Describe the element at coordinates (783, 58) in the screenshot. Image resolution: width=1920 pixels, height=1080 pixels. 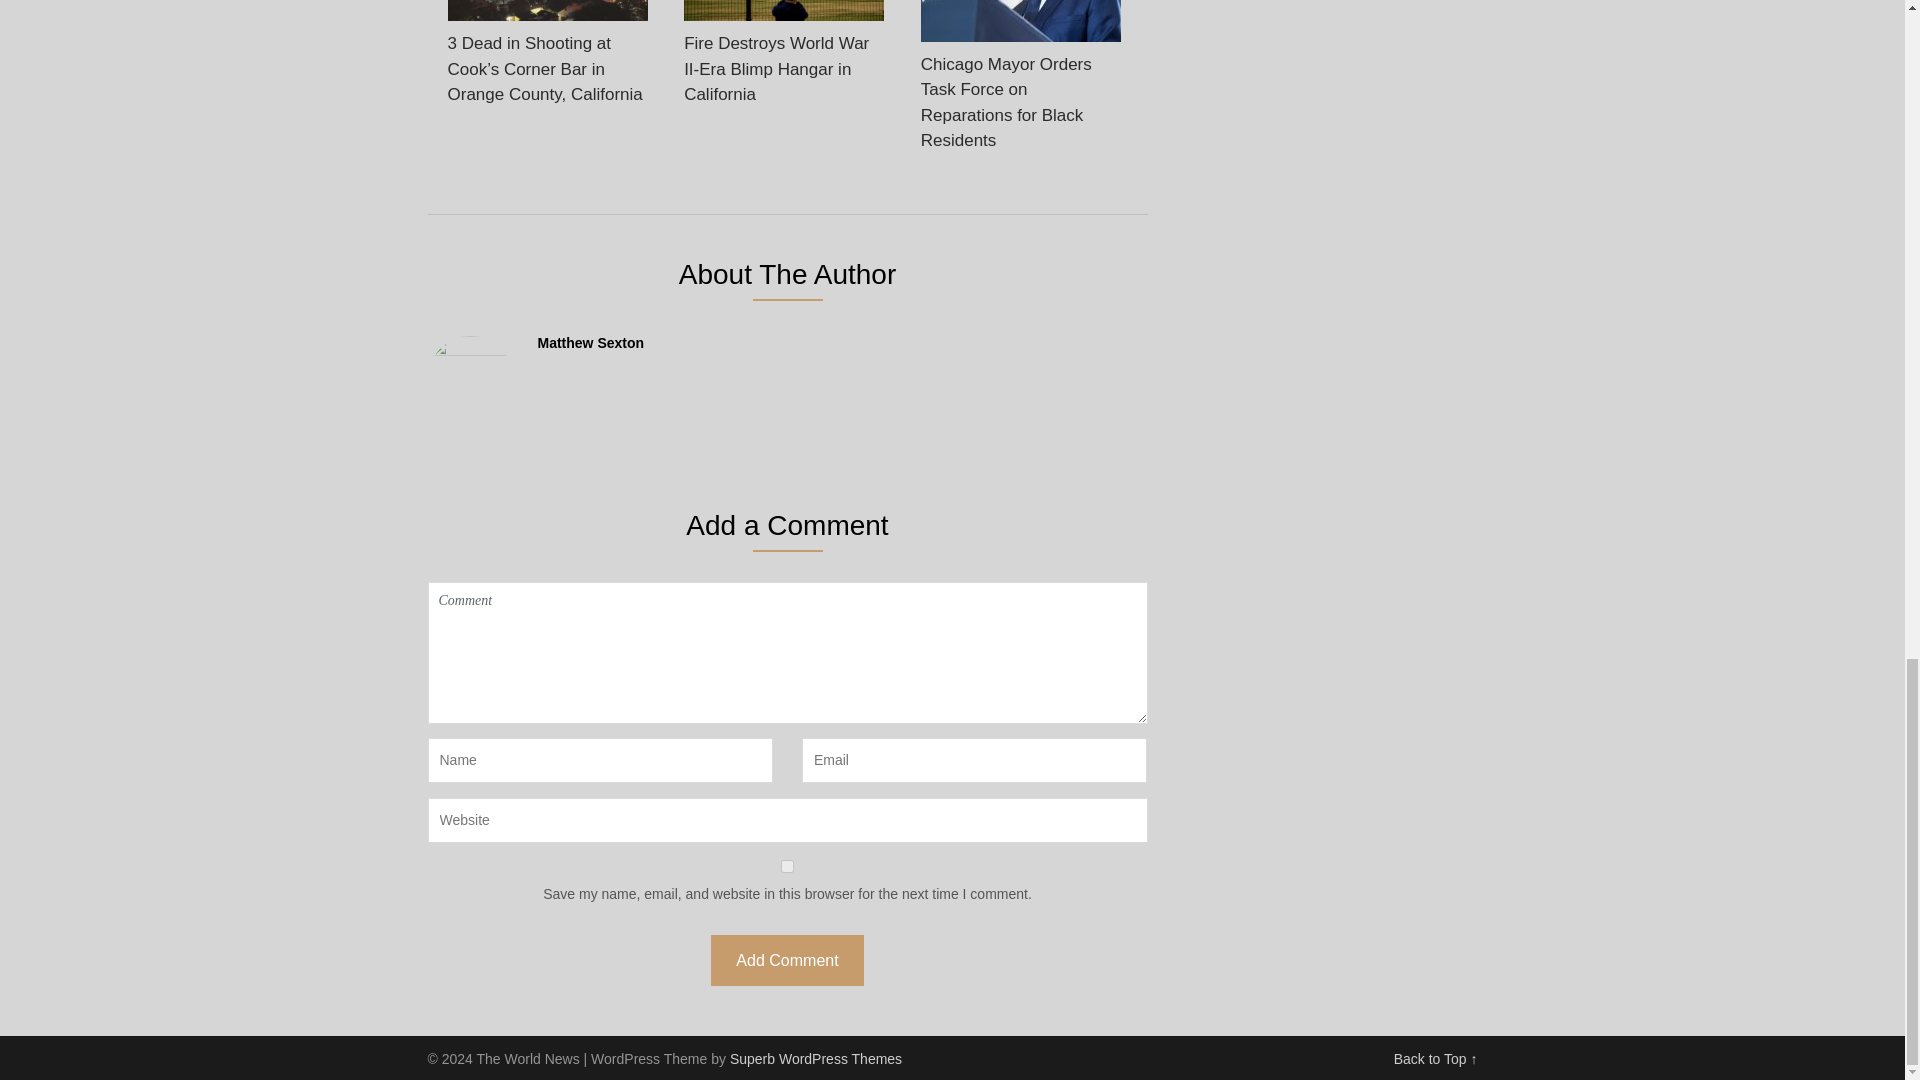
I see `Fire Destroys World War II-Era Blimp Hangar in California` at that location.